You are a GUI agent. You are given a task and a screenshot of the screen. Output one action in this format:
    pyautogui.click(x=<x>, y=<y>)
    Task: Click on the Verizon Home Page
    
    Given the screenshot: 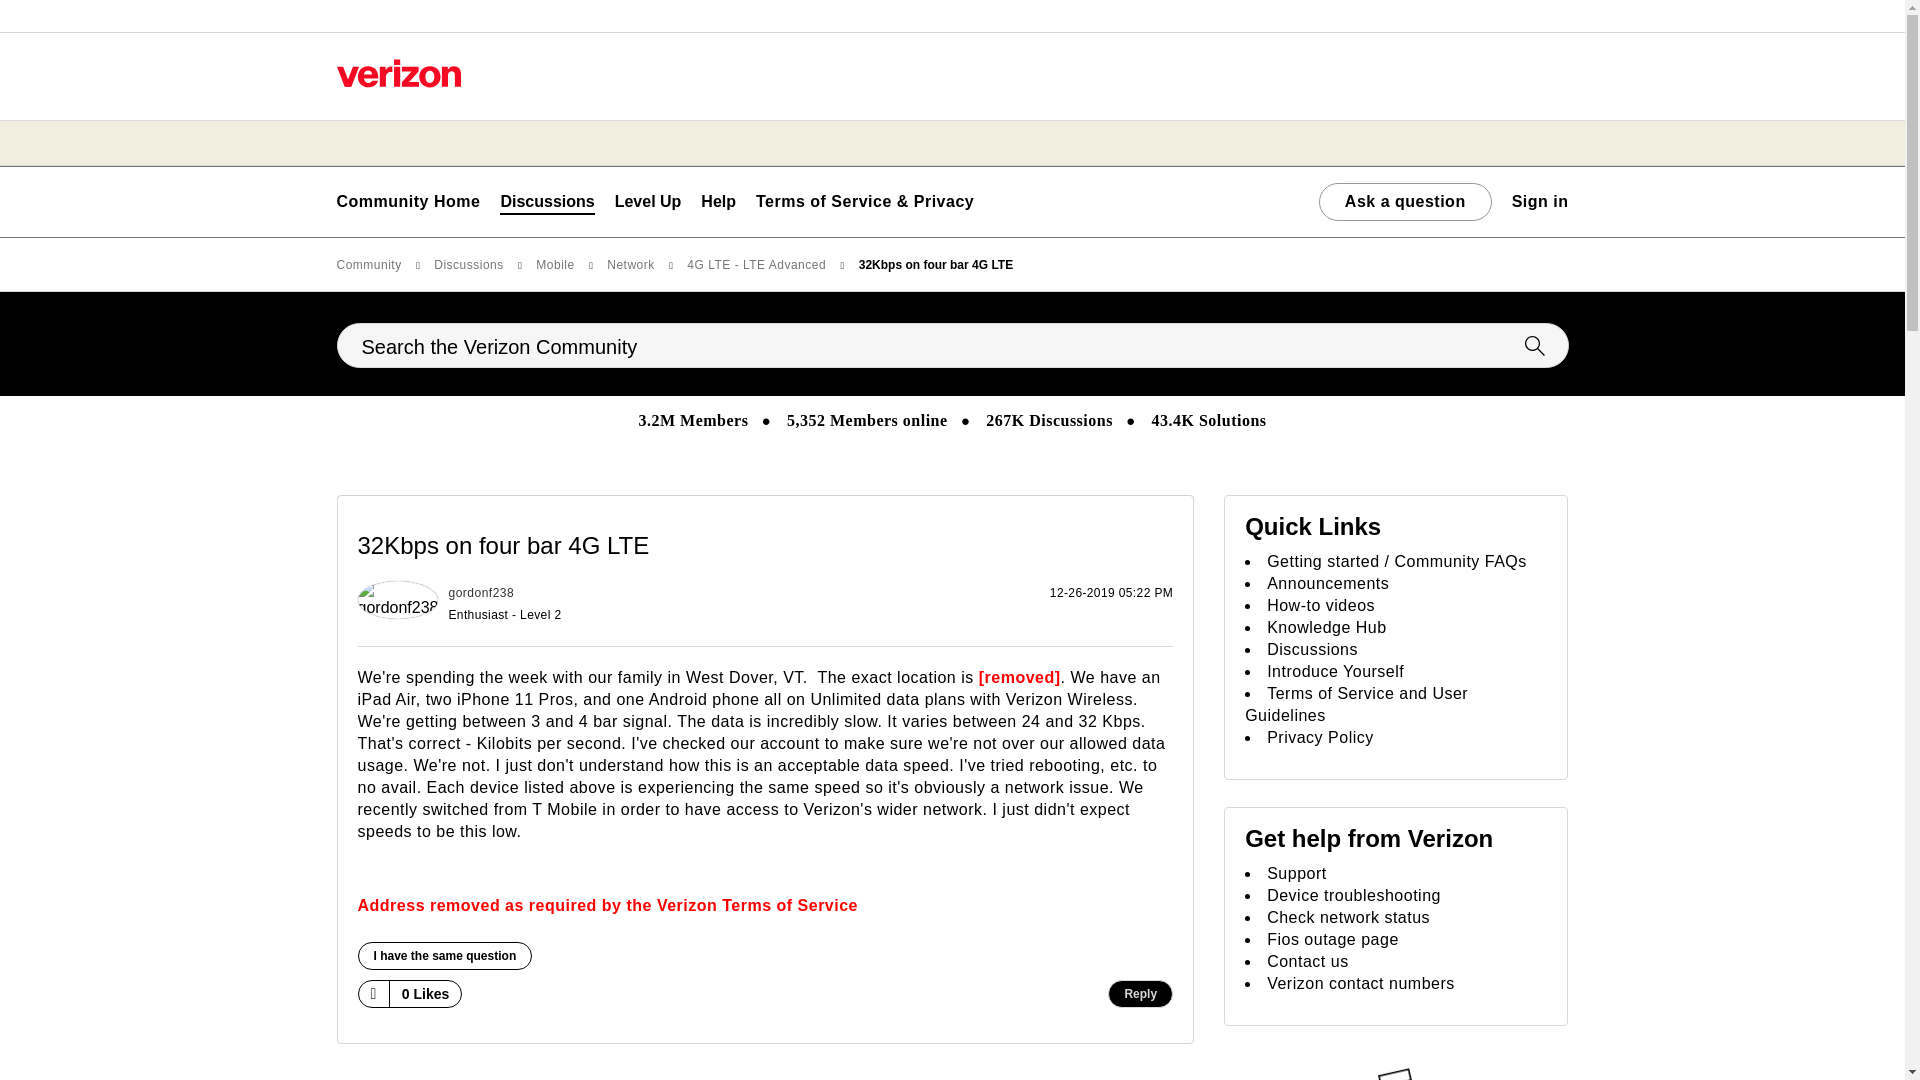 What is the action you would take?
    pyautogui.click(x=398, y=73)
    